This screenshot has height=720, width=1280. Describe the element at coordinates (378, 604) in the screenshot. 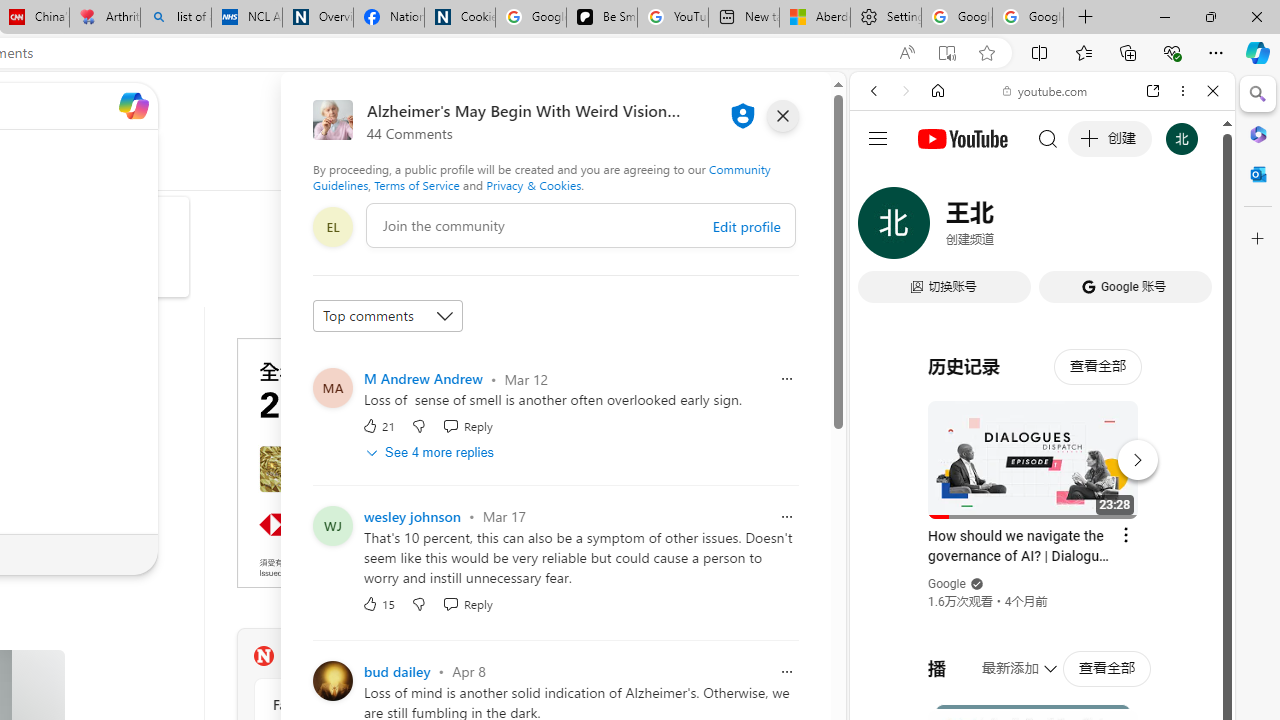

I see `15 Like` at that location.